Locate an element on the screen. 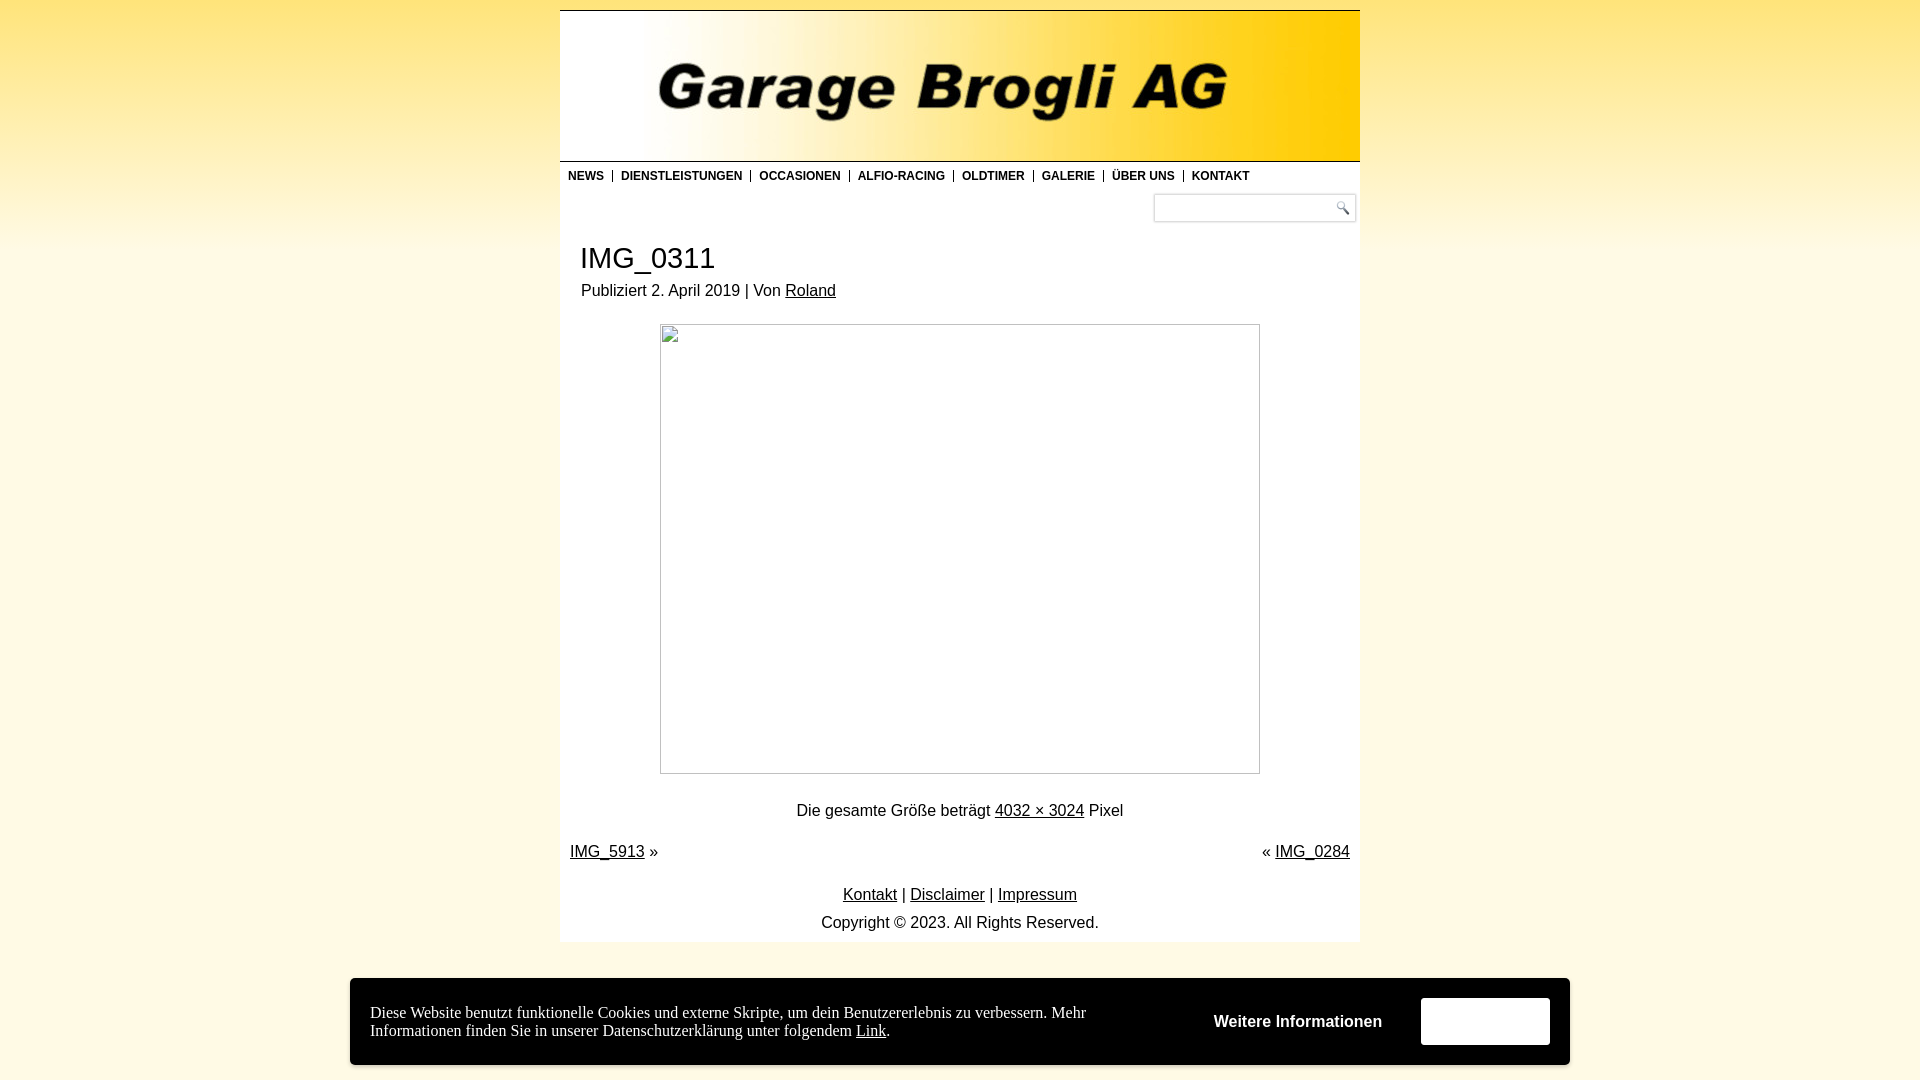 The width and height of the screenshot is (1920, 1080). Weitere Informationen is located at coordinates (1298, 1022).